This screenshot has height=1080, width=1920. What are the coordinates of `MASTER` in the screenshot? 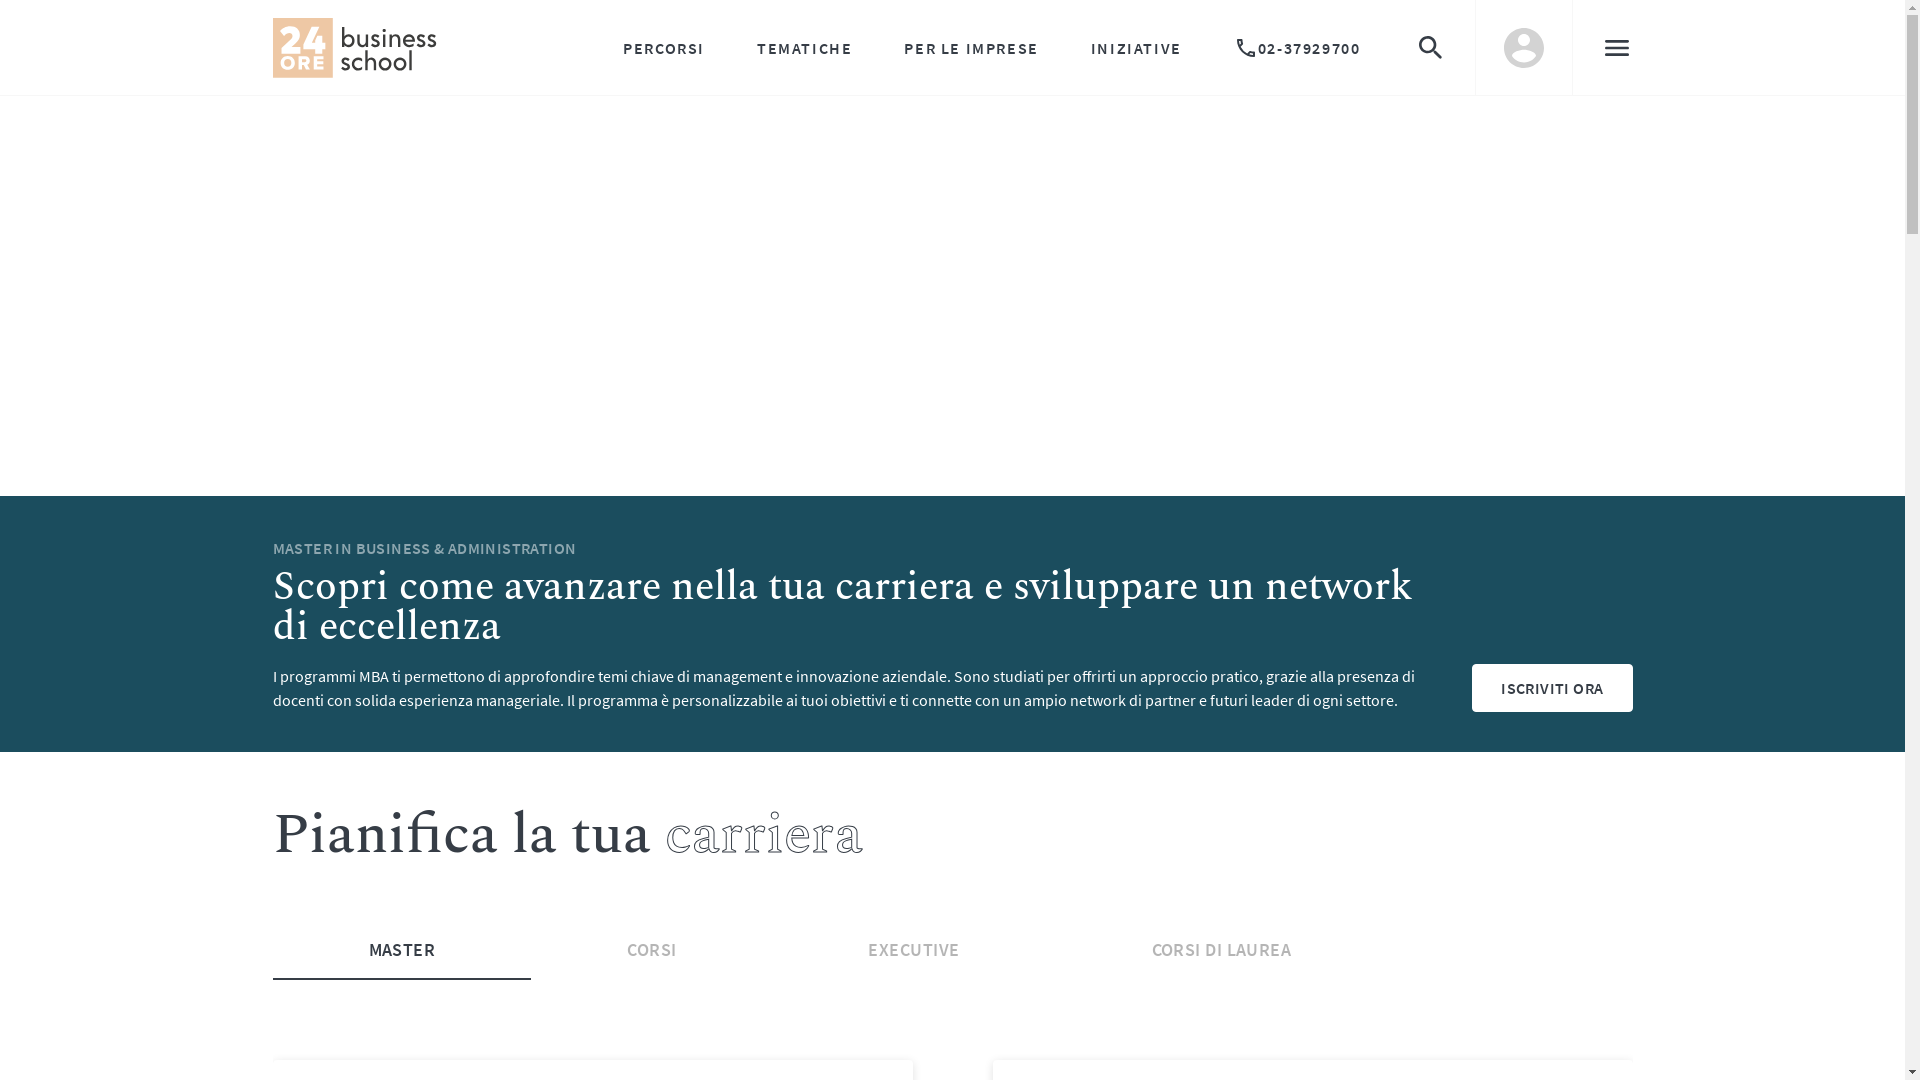 It's located at (402, 950).